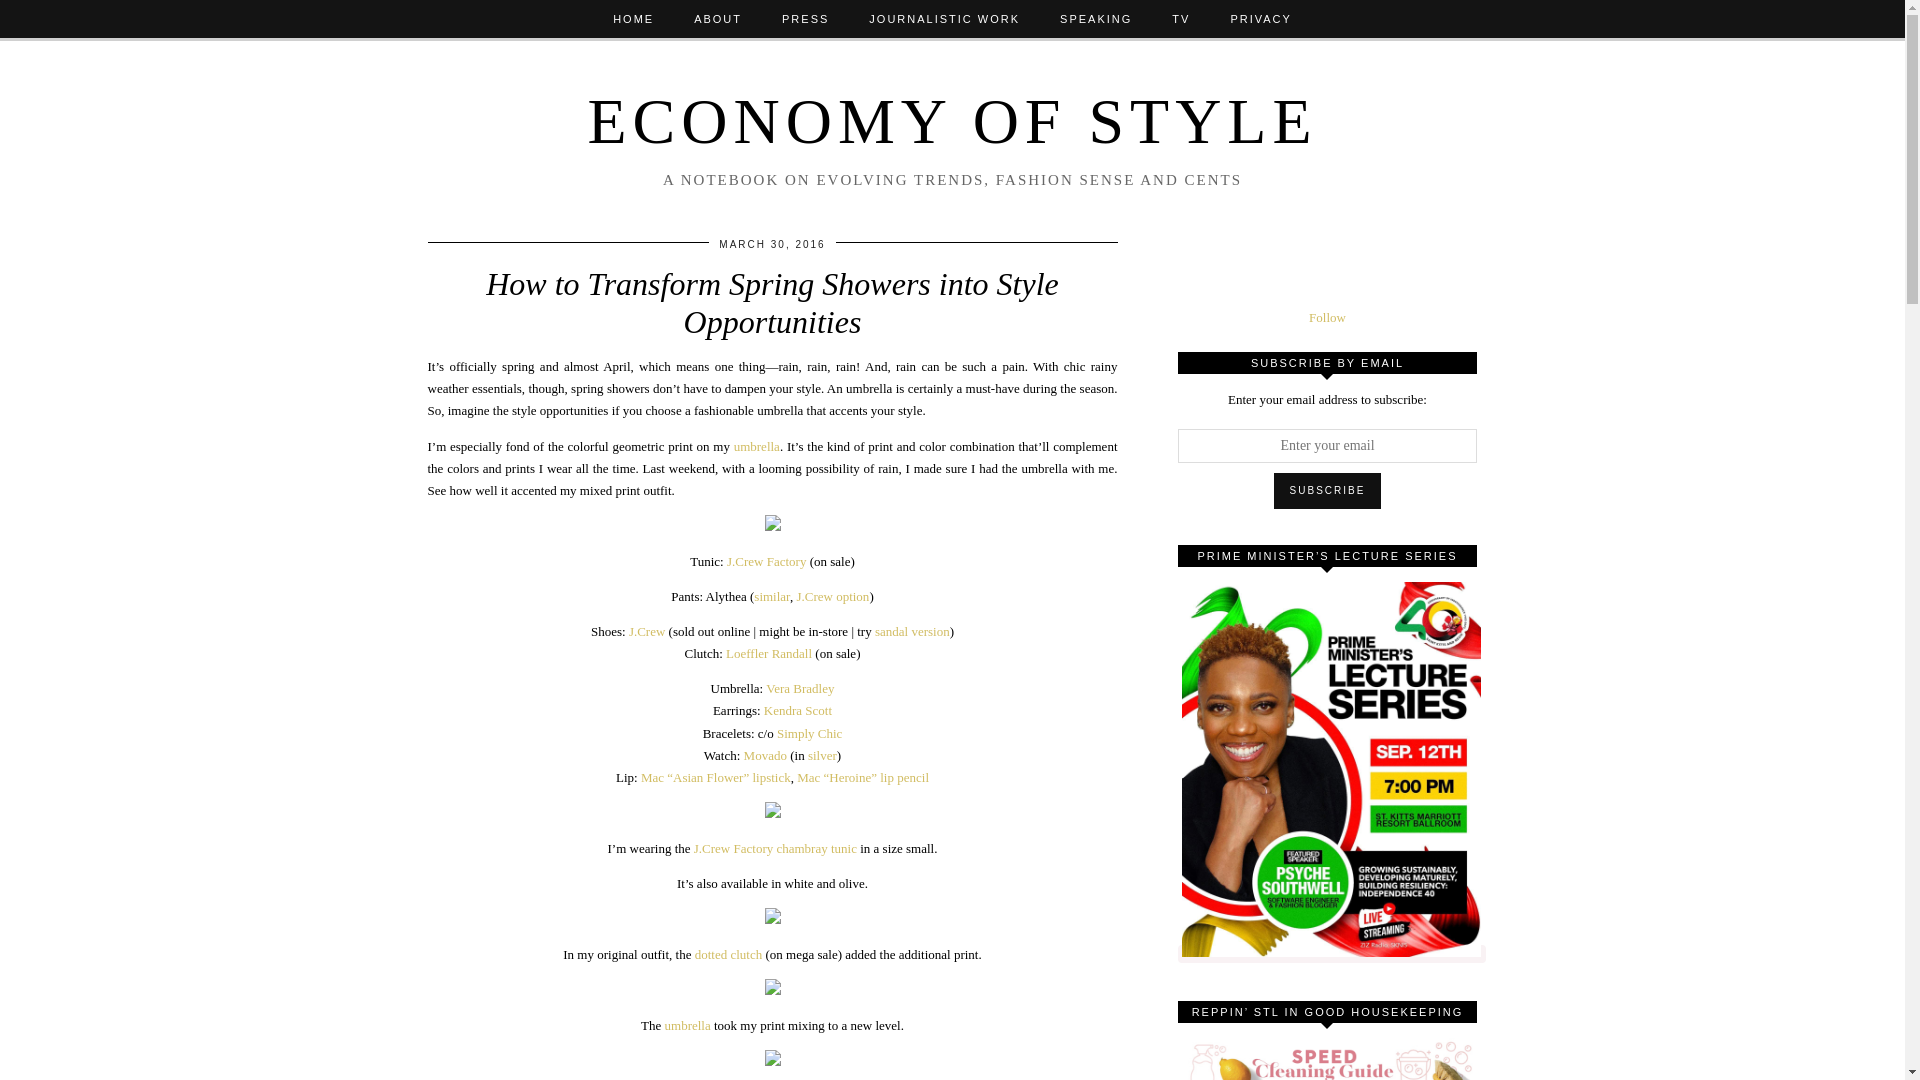 The width and height of the screenshot is (1920, 1080). I want to click on J.Crew Factory chambray tunic, so click(774, 848).